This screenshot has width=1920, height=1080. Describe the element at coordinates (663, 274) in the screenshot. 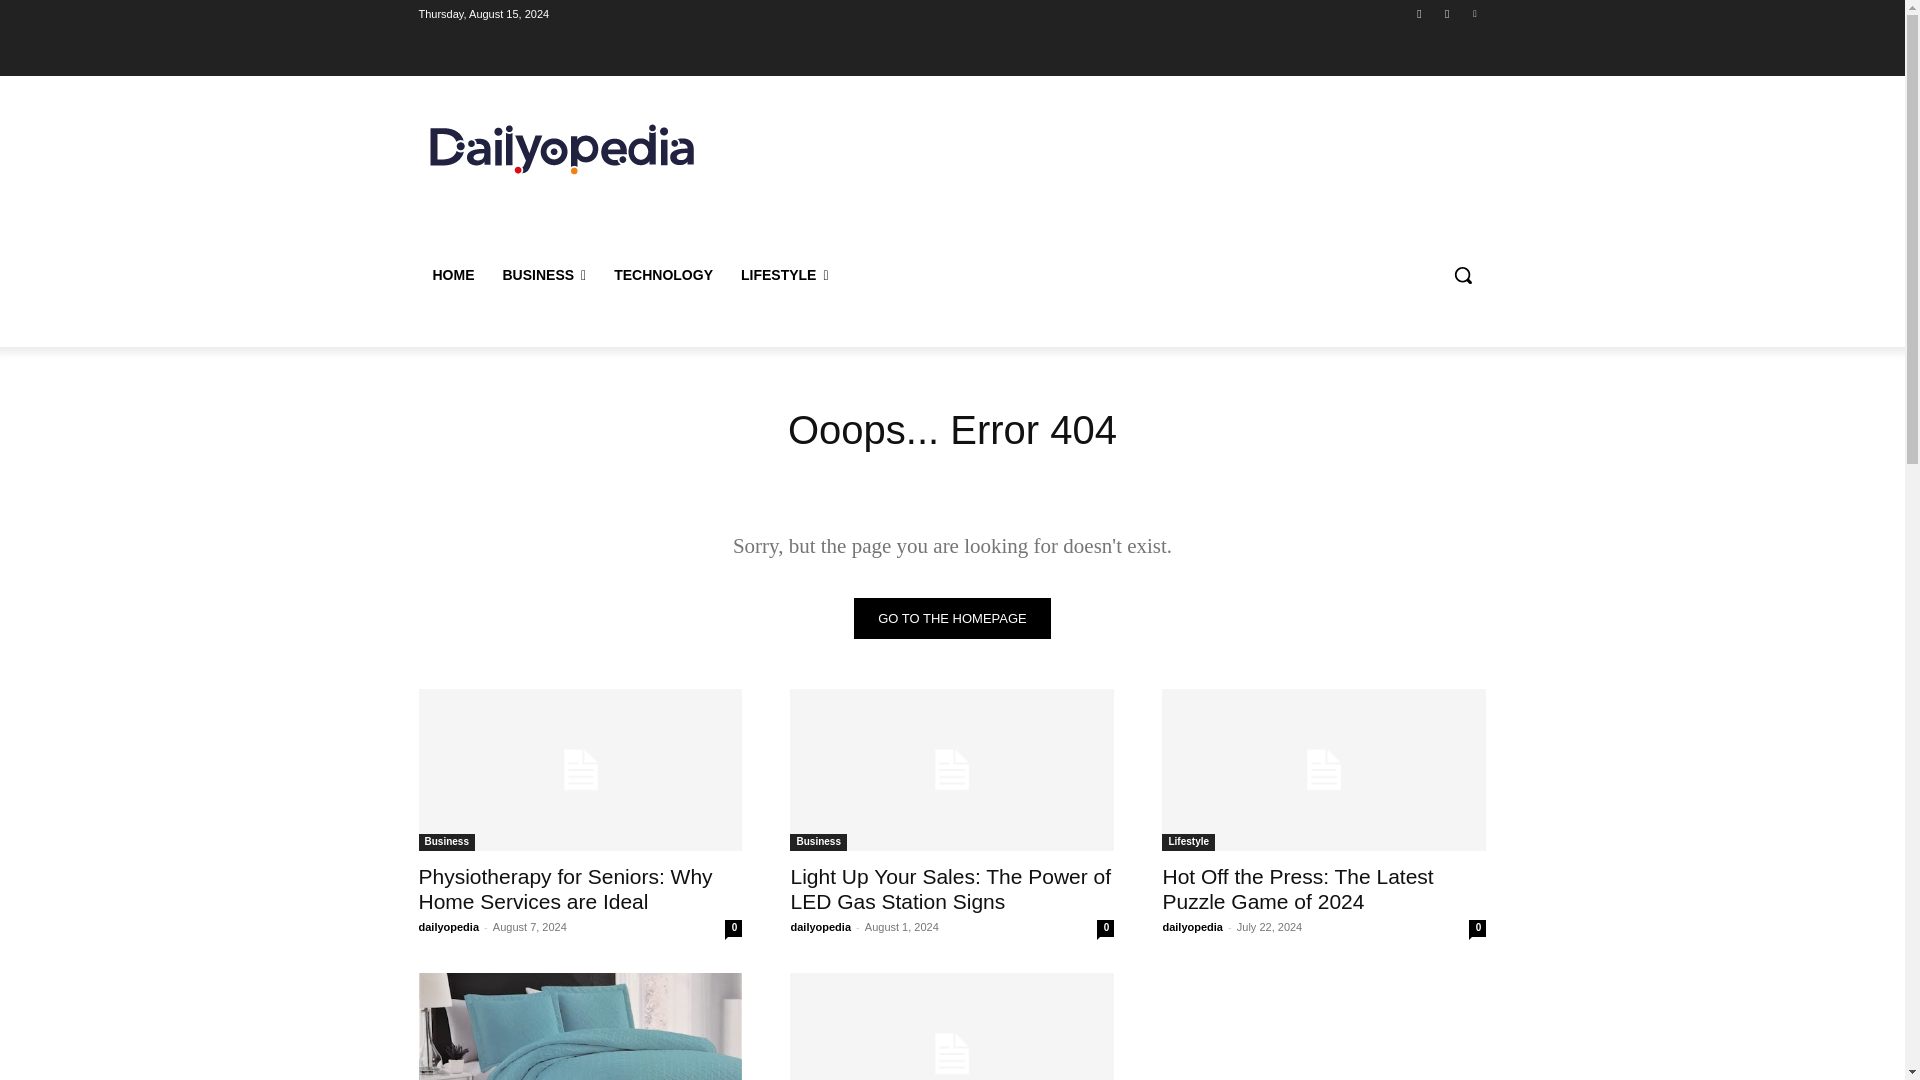

I see `TECHNOLOGY` at that location.